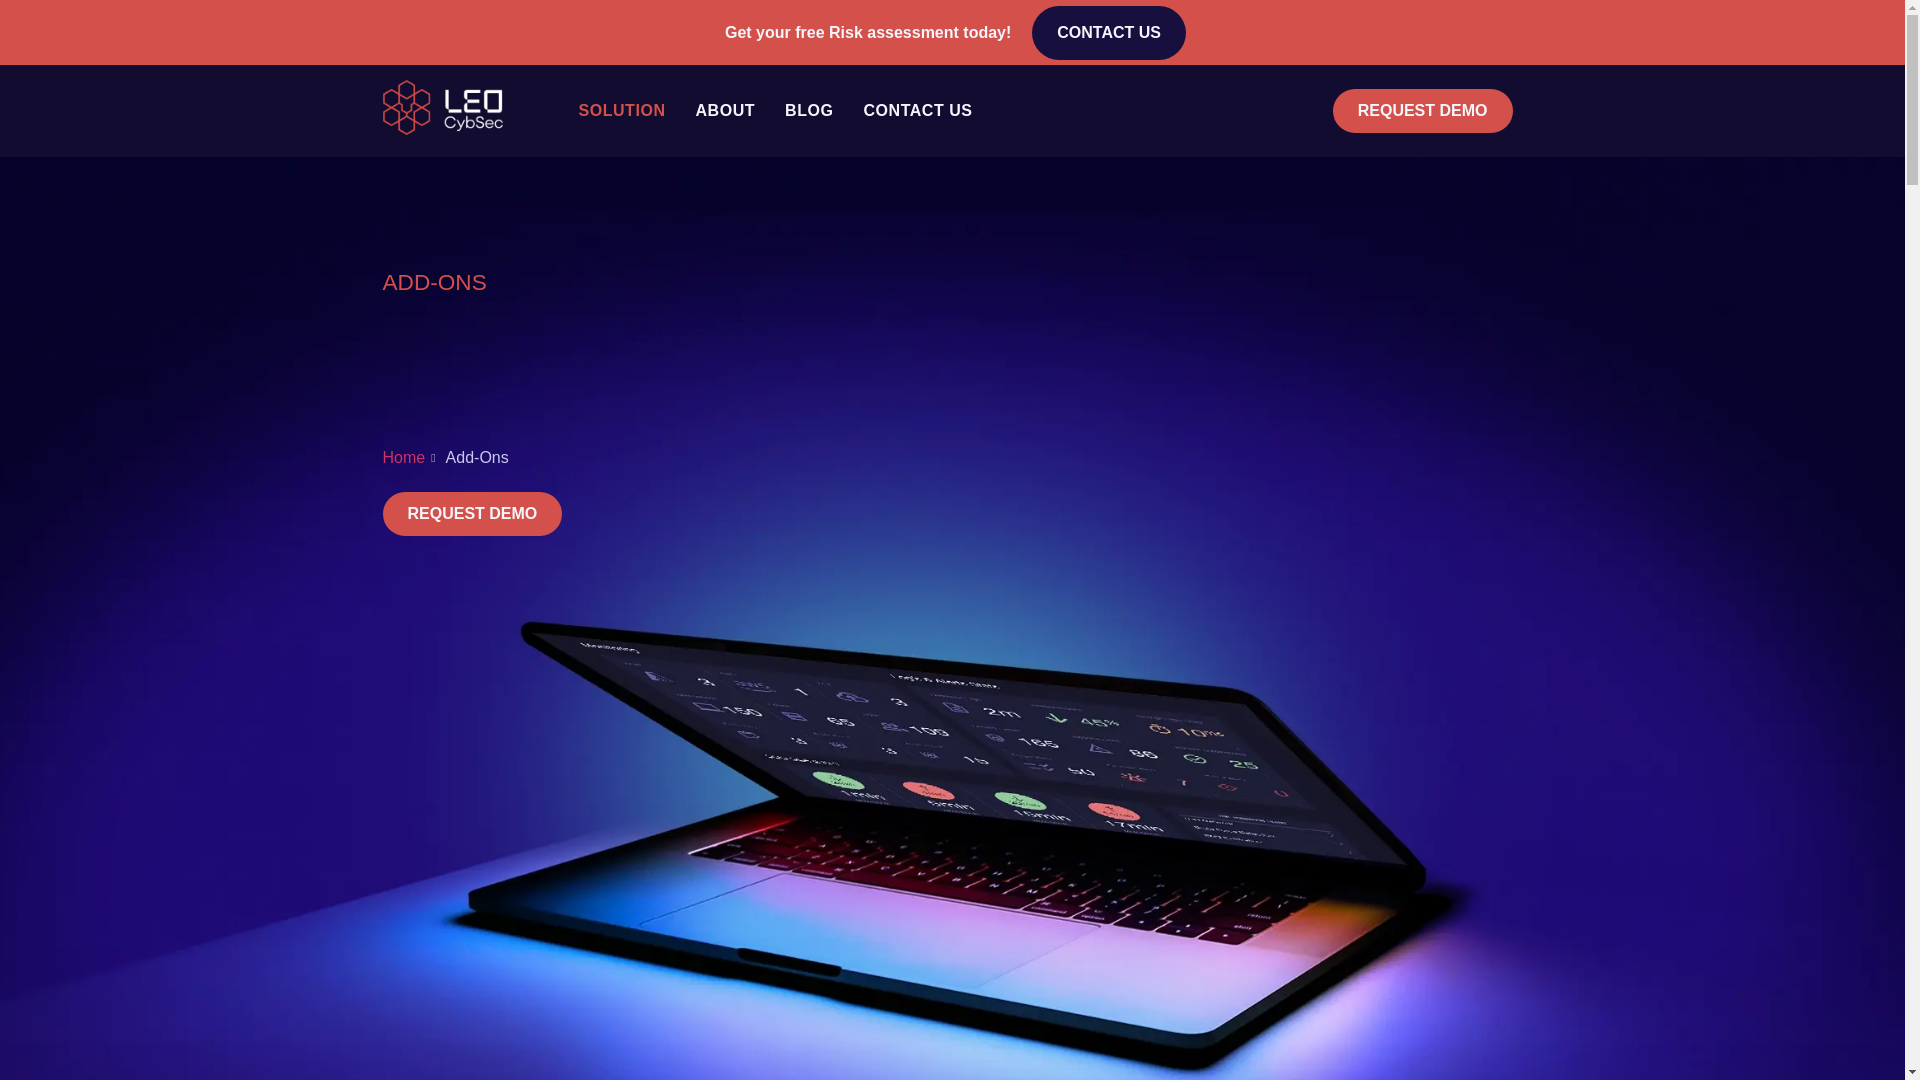 This screenshot has height=1080, width=1920. What do you see at coordinates (868, 31) in the screenshot?
I see `Get your free Risk assessment today!` at bounding box center [868, 31].